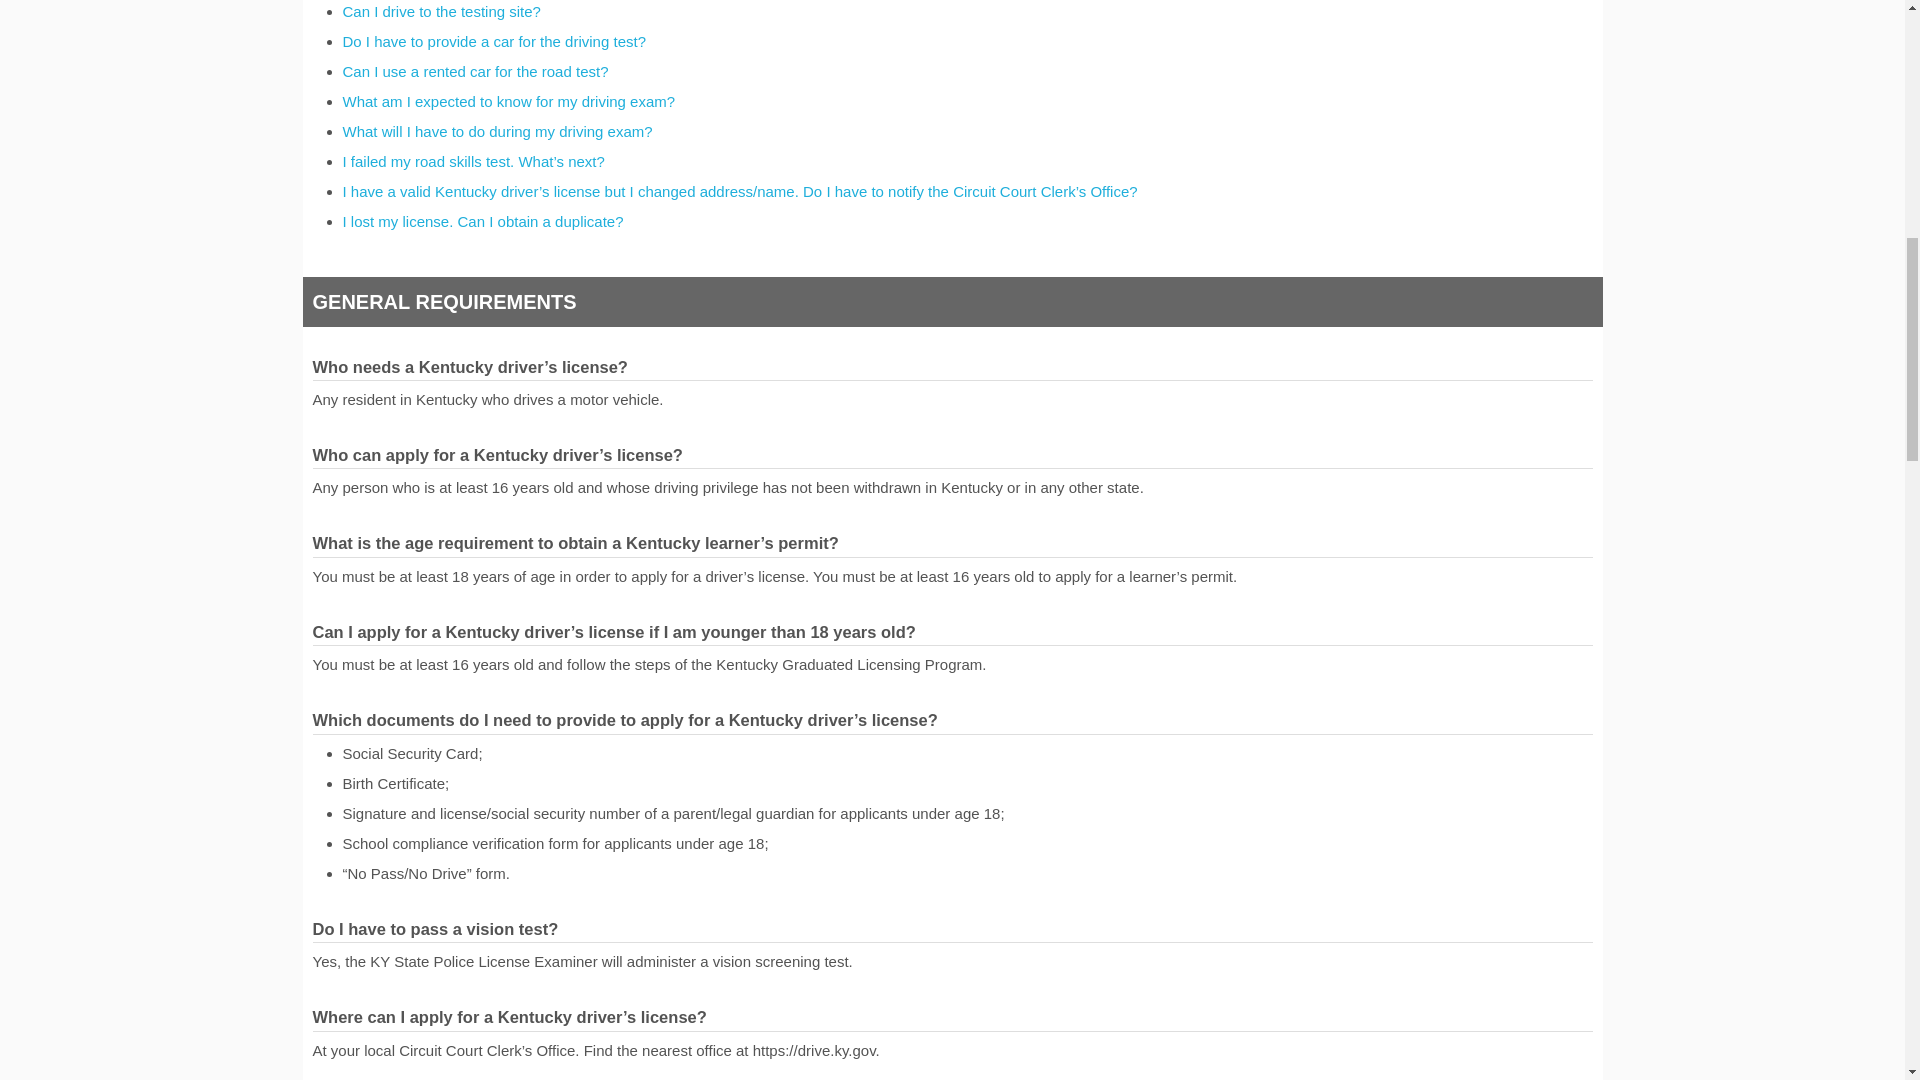 This screenshot has height=1080, width=1920. I want to click on Can I use a rented car for the road test?, so click(474, 70).